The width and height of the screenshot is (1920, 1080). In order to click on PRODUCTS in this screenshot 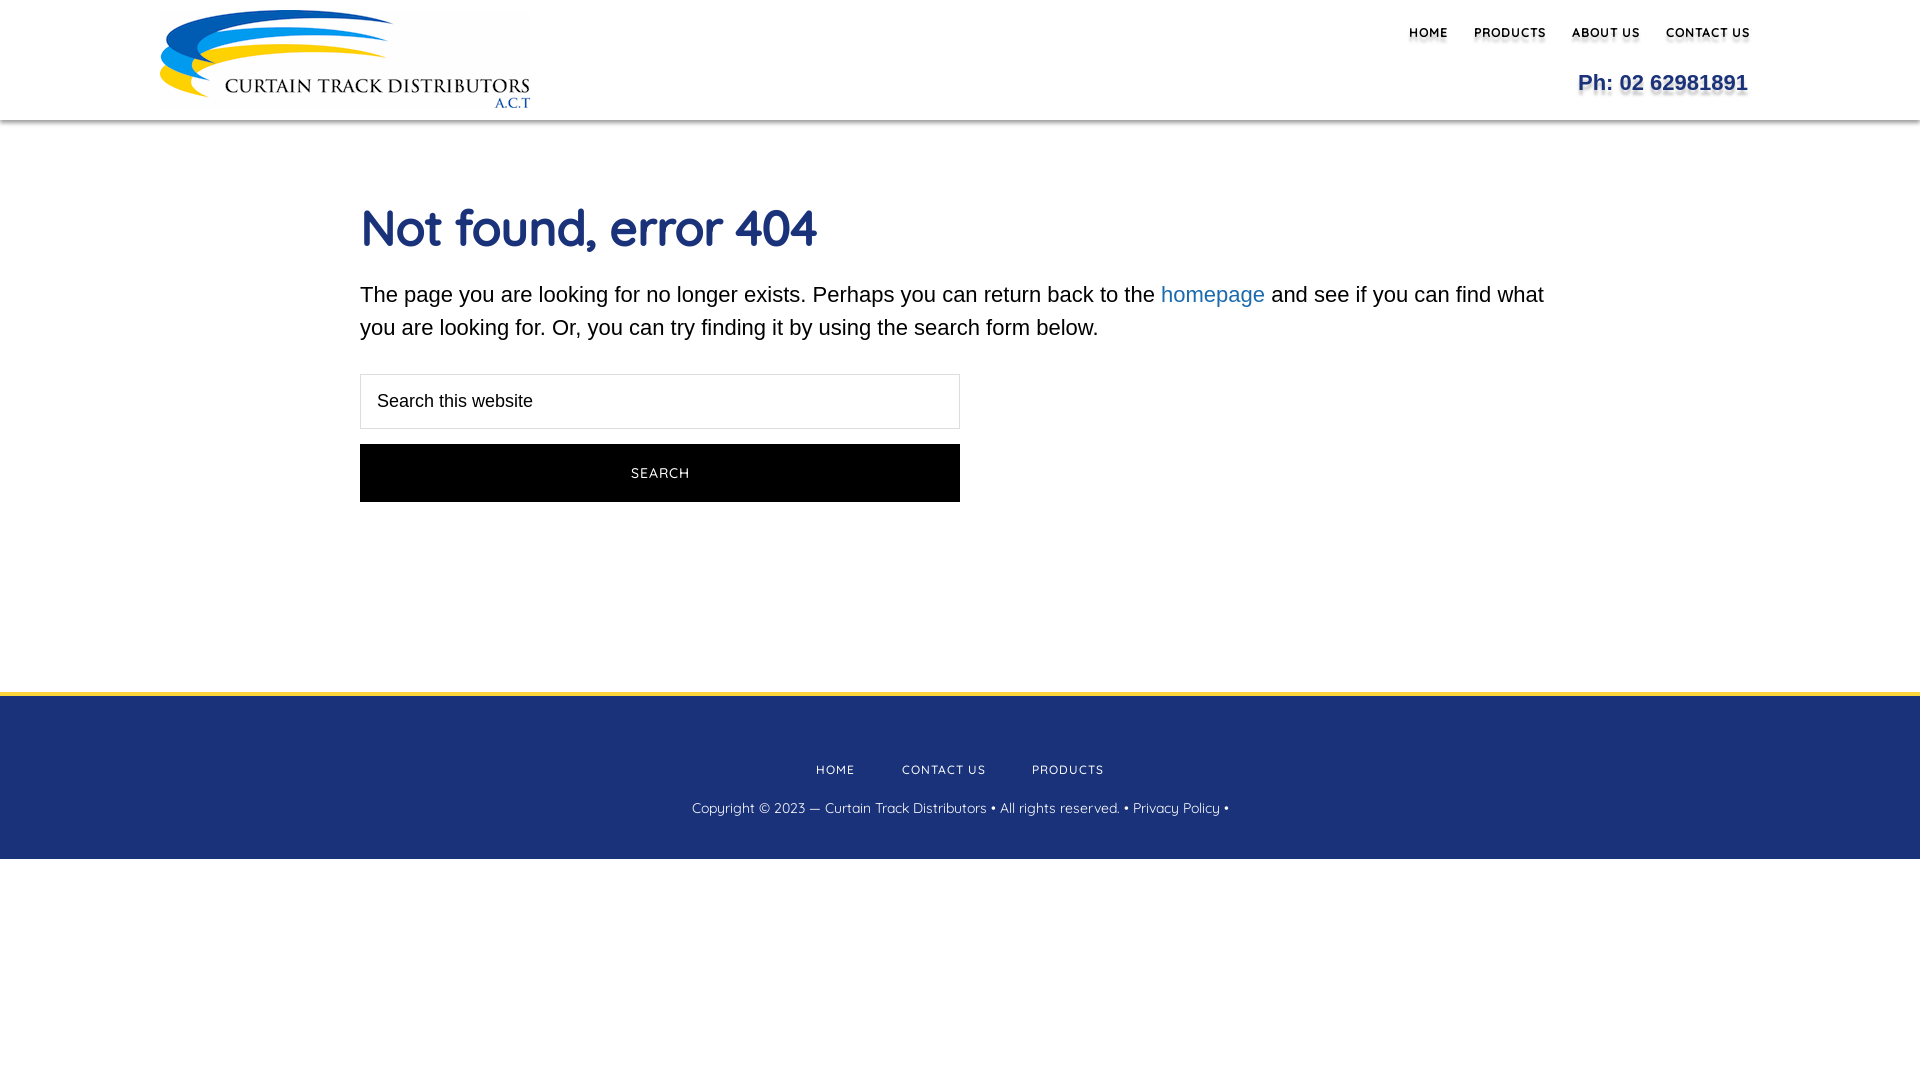, I will do `click(1510, 33)`.